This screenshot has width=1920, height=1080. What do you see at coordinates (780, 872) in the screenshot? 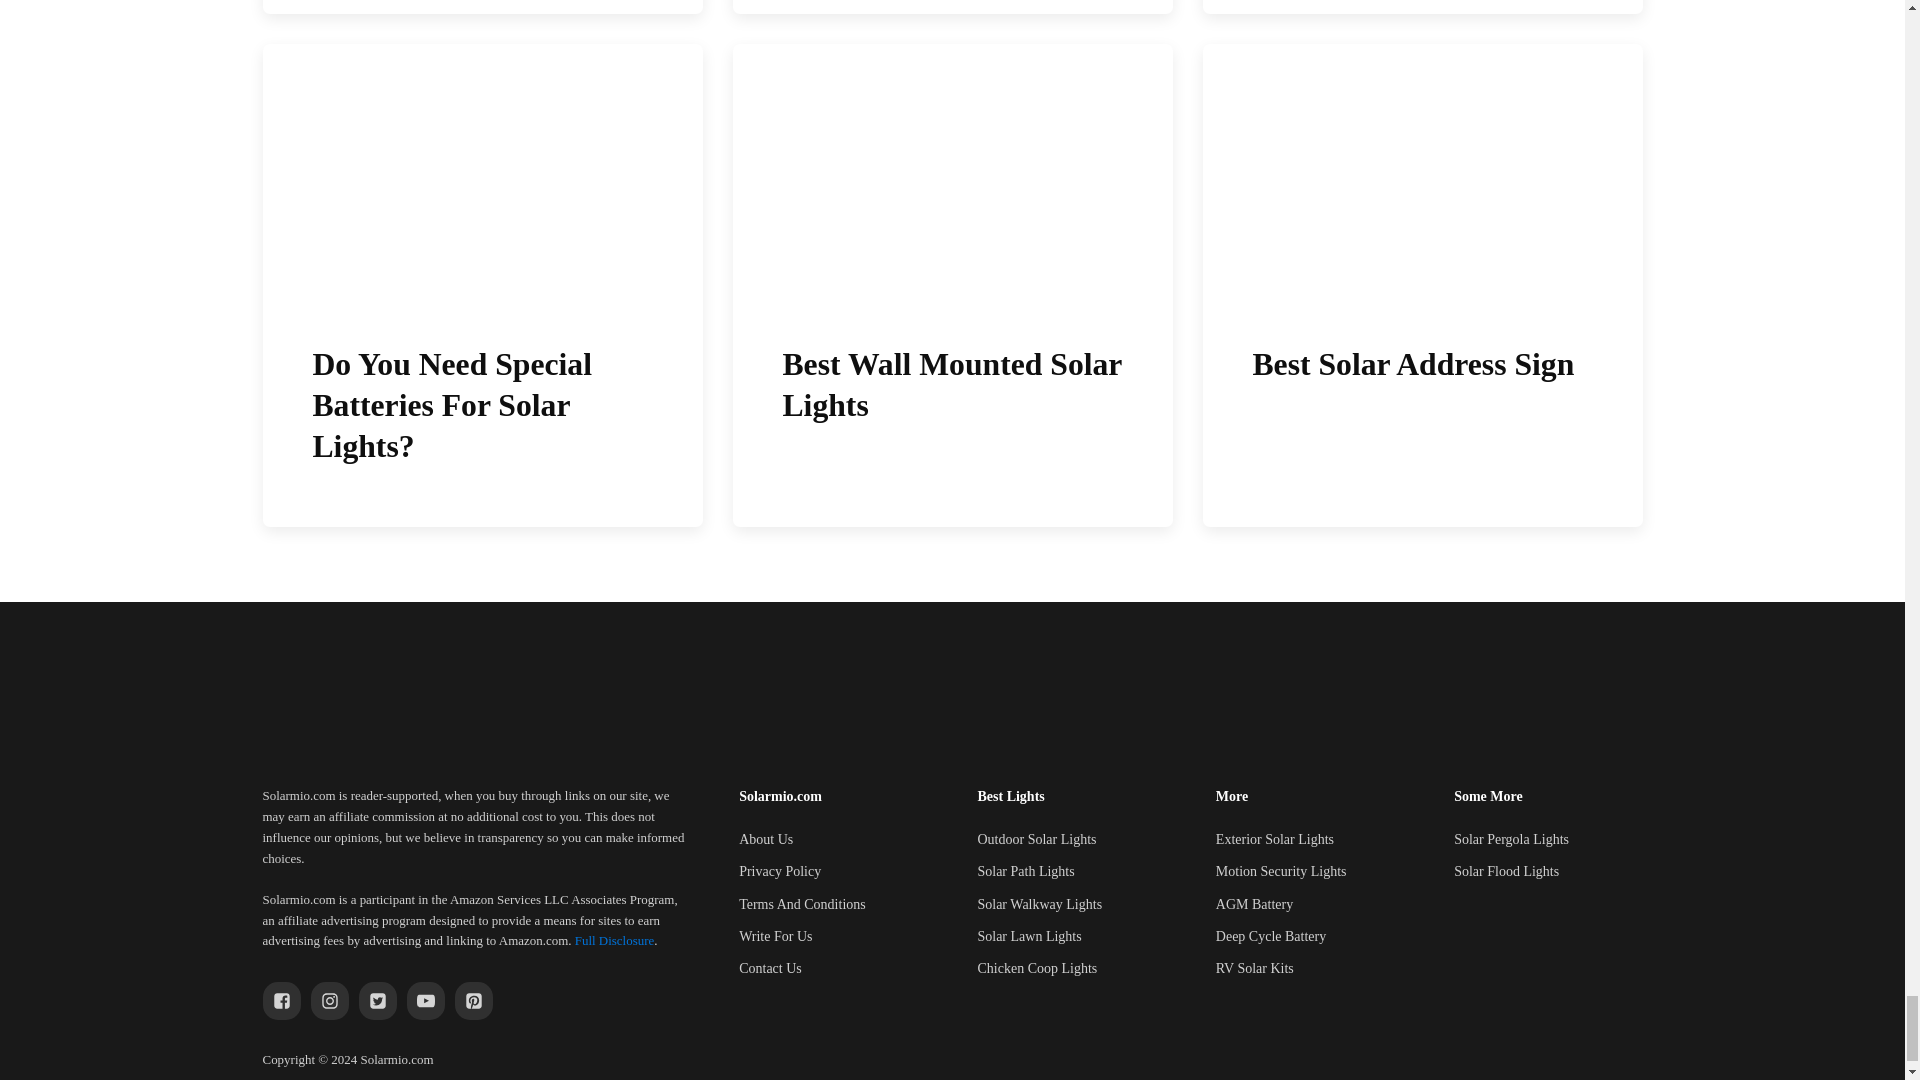
I see `Privacy Policy` at bounding box center [780, 872].